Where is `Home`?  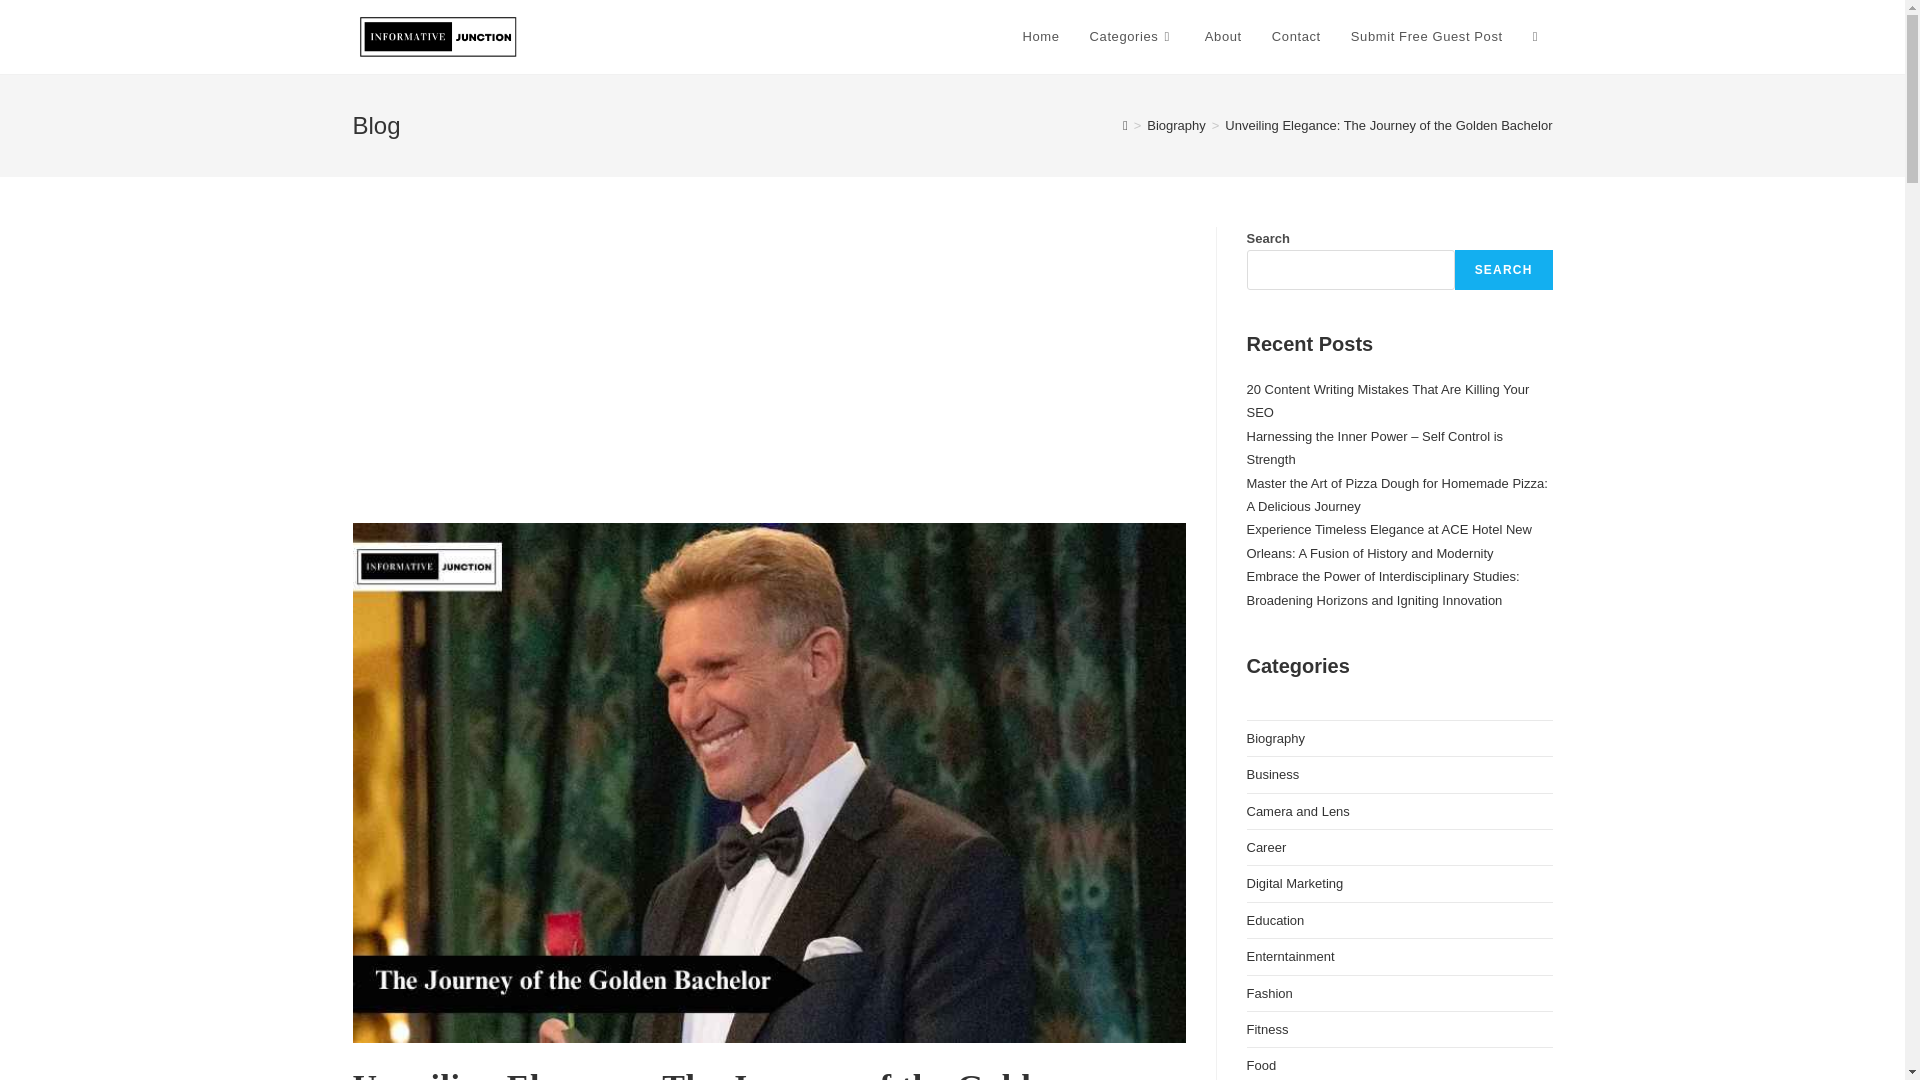 Home is located at coordinates (1042, 37).